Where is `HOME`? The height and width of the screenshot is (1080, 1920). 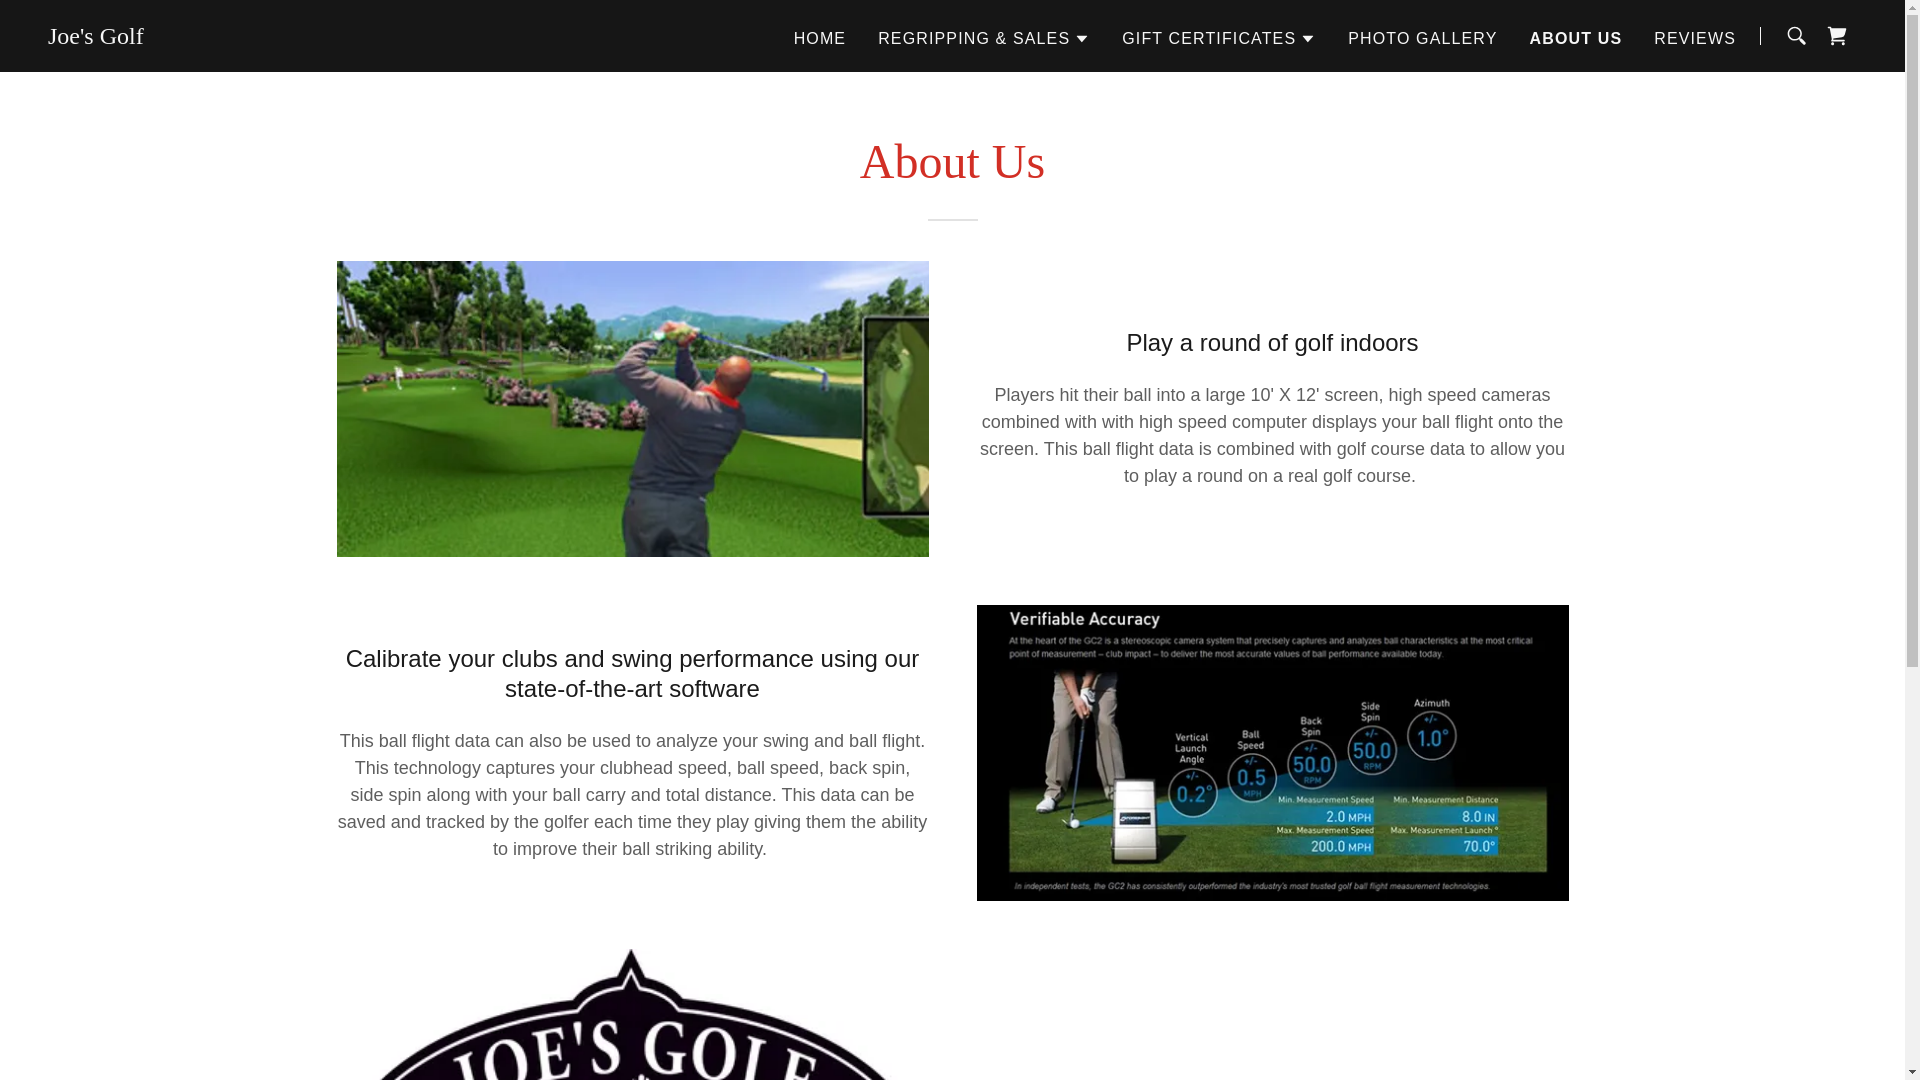 HOME is located at coordinates (820, 38).